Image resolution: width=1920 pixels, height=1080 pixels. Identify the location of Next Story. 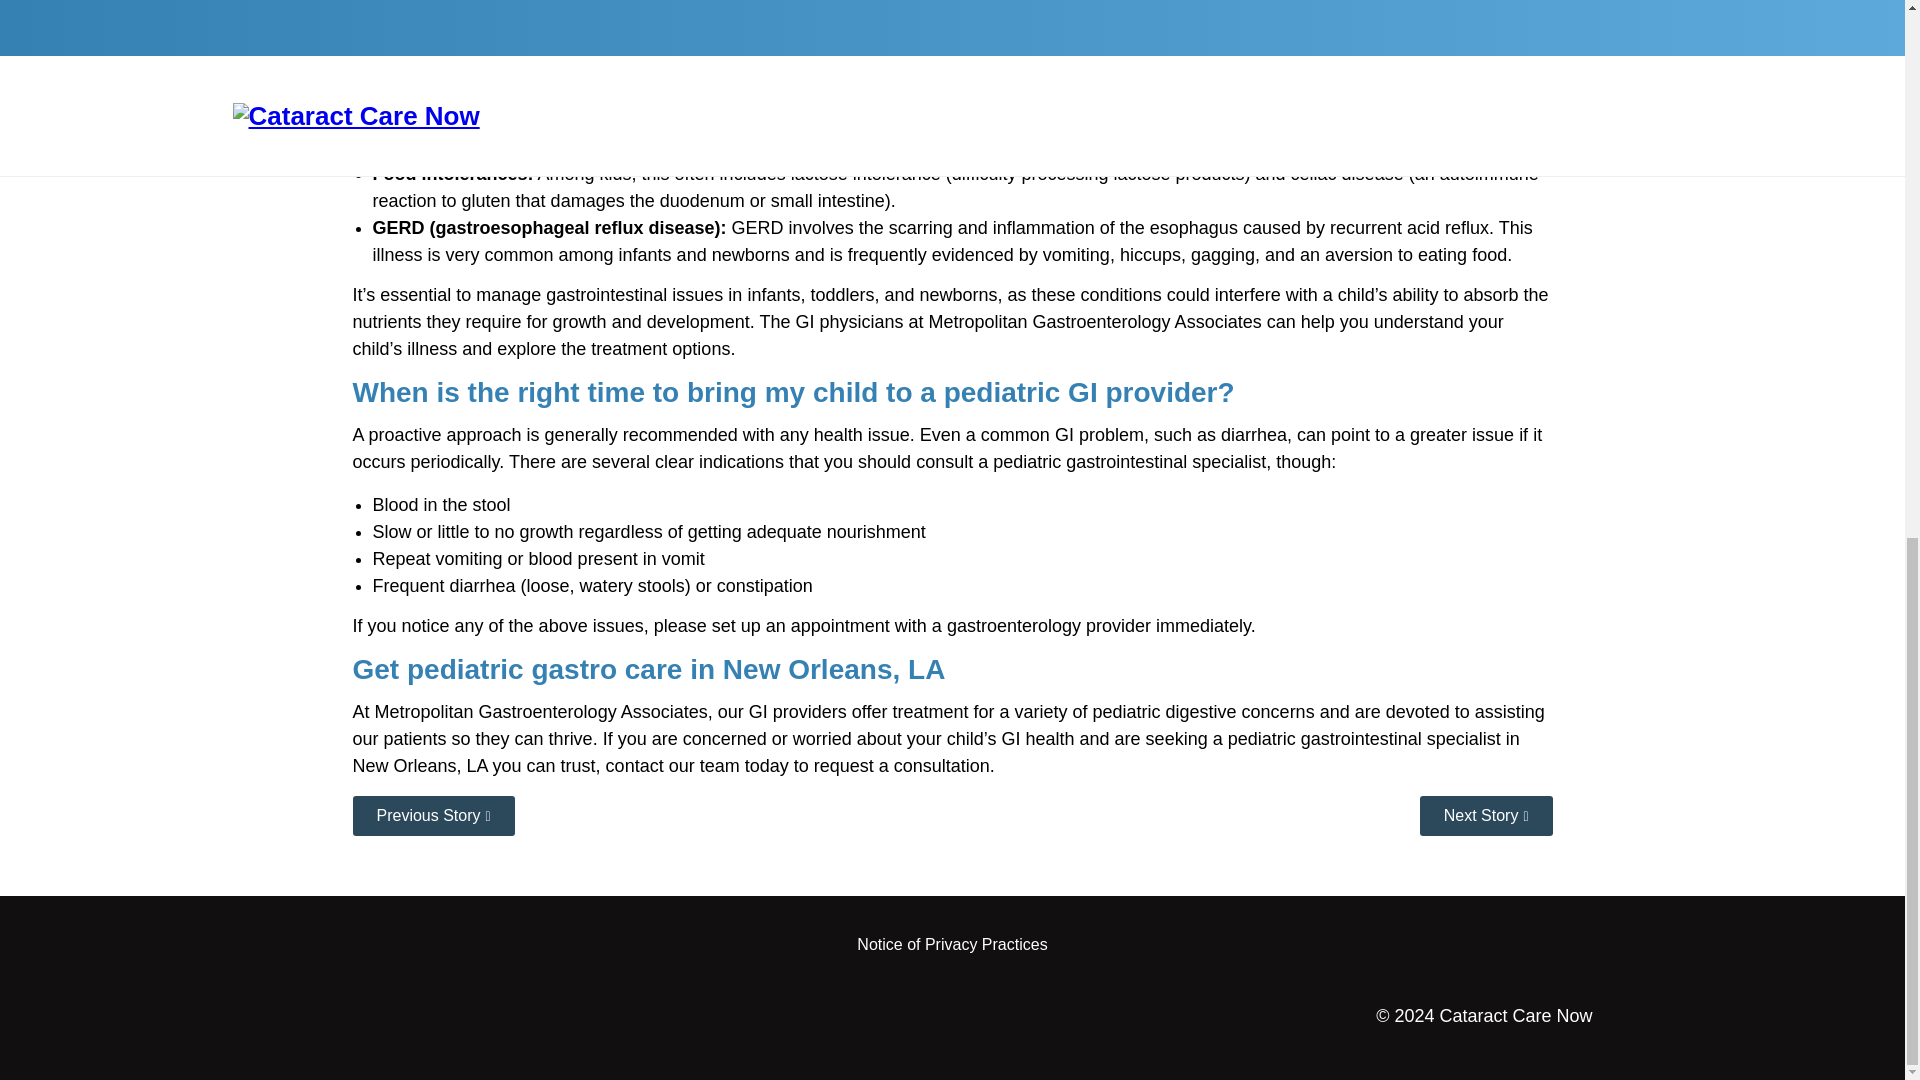
(1486, 815).